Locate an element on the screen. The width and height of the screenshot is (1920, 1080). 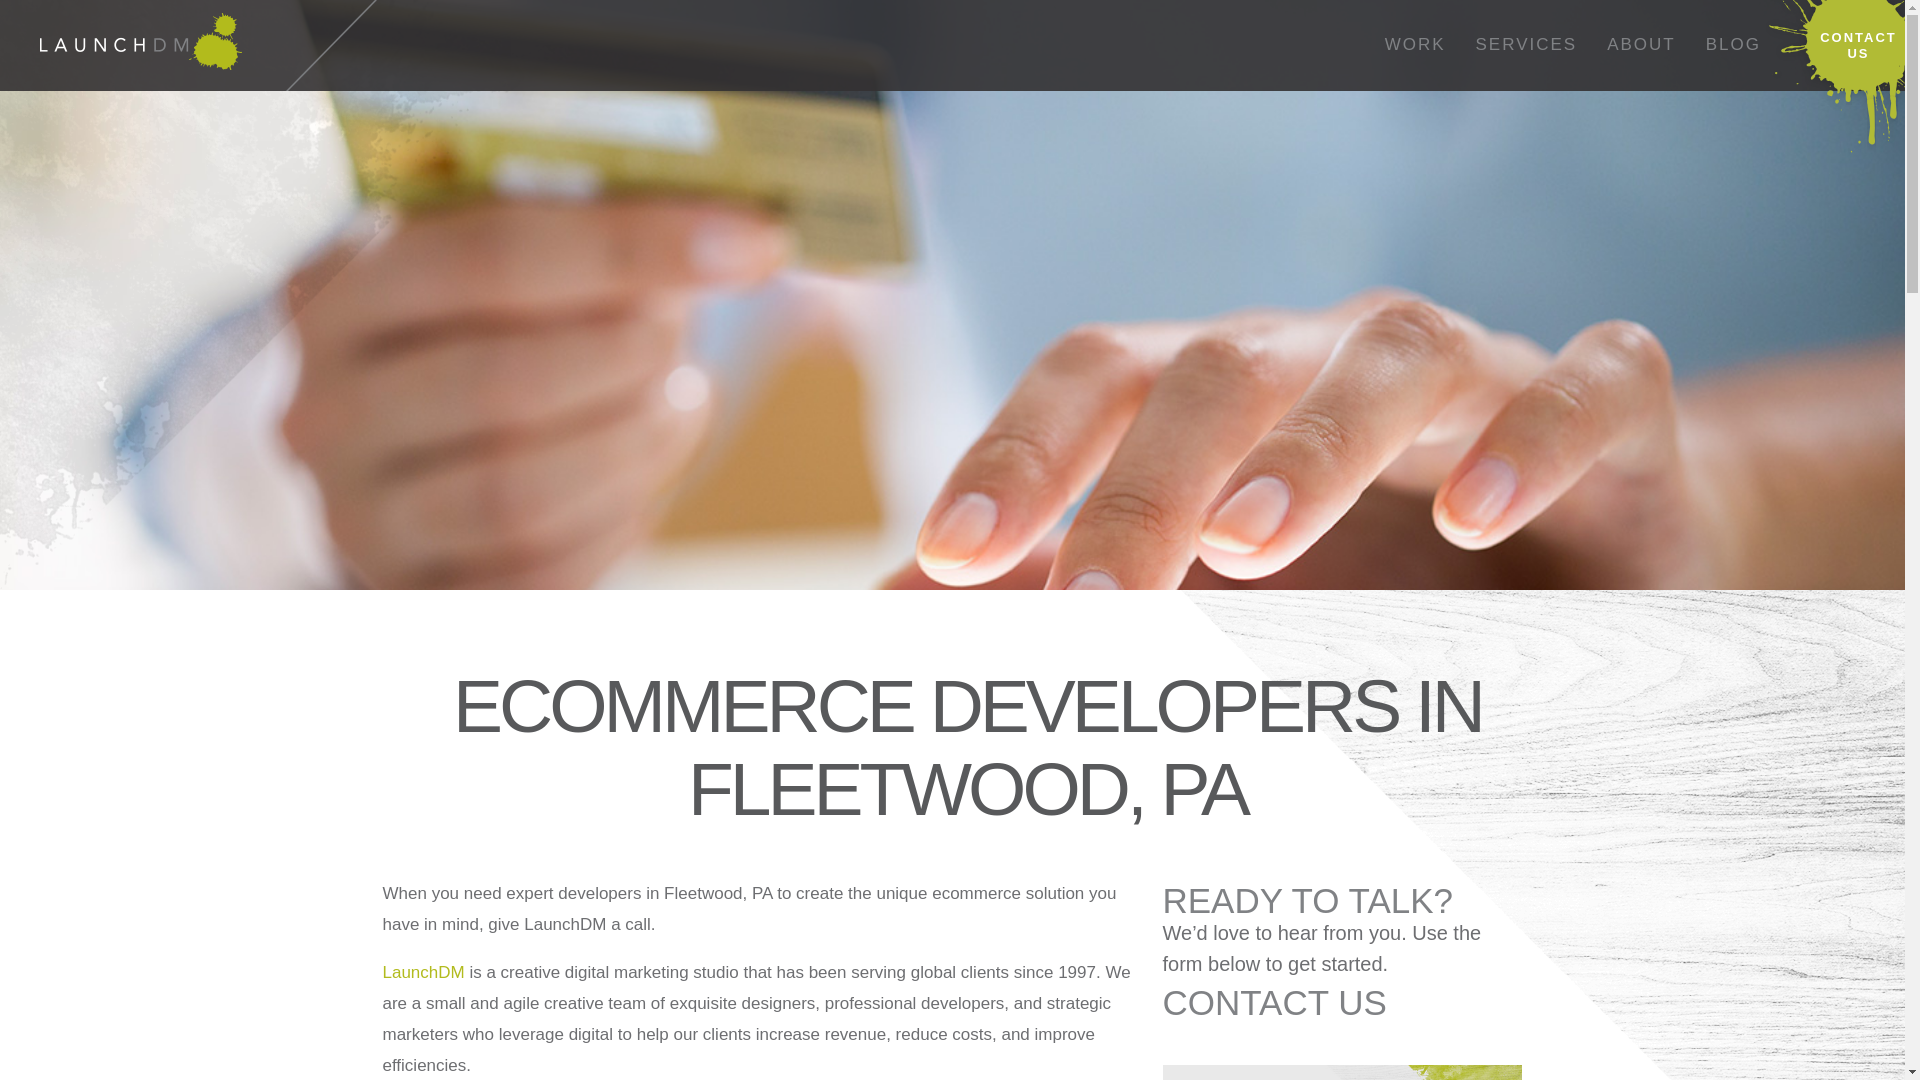
Blog is located at coordinates (1734, 45).